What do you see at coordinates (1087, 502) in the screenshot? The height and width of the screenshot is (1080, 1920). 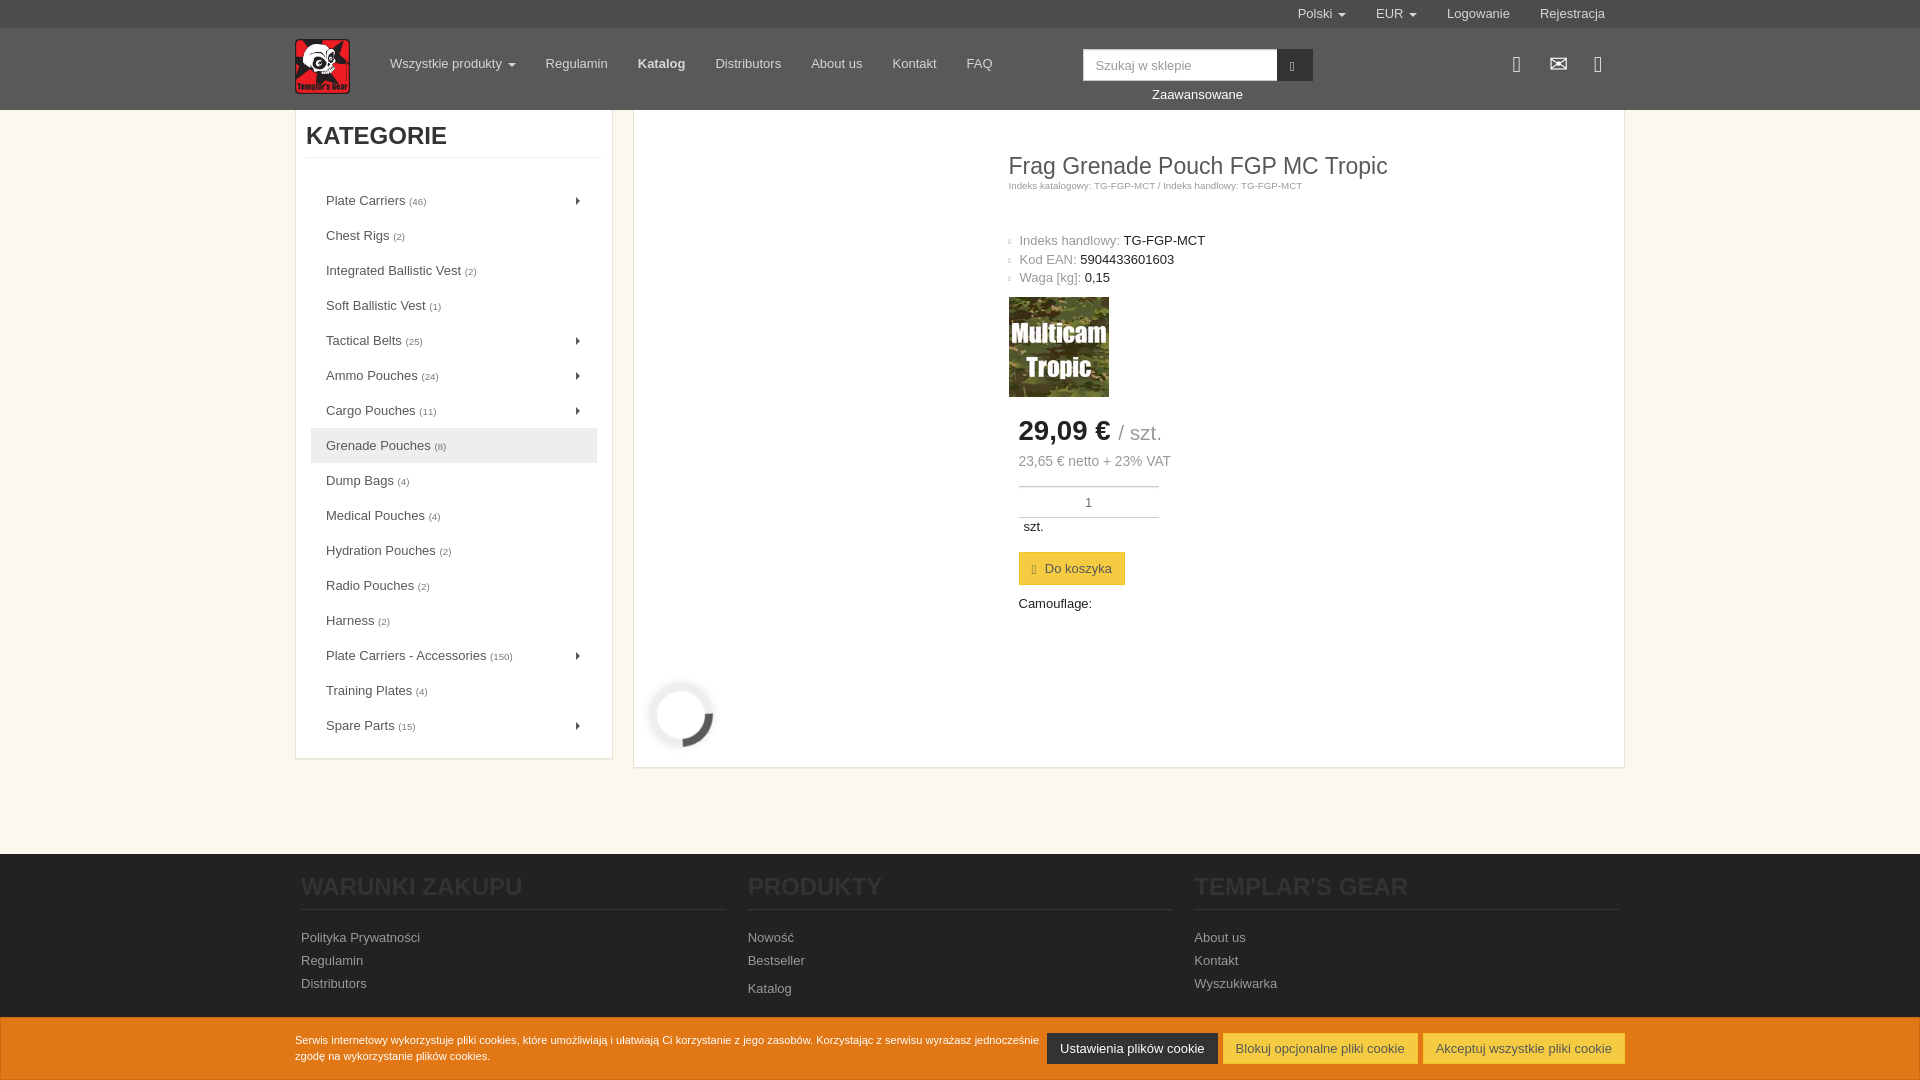 I see `1` at bounding box center [1087, 502].